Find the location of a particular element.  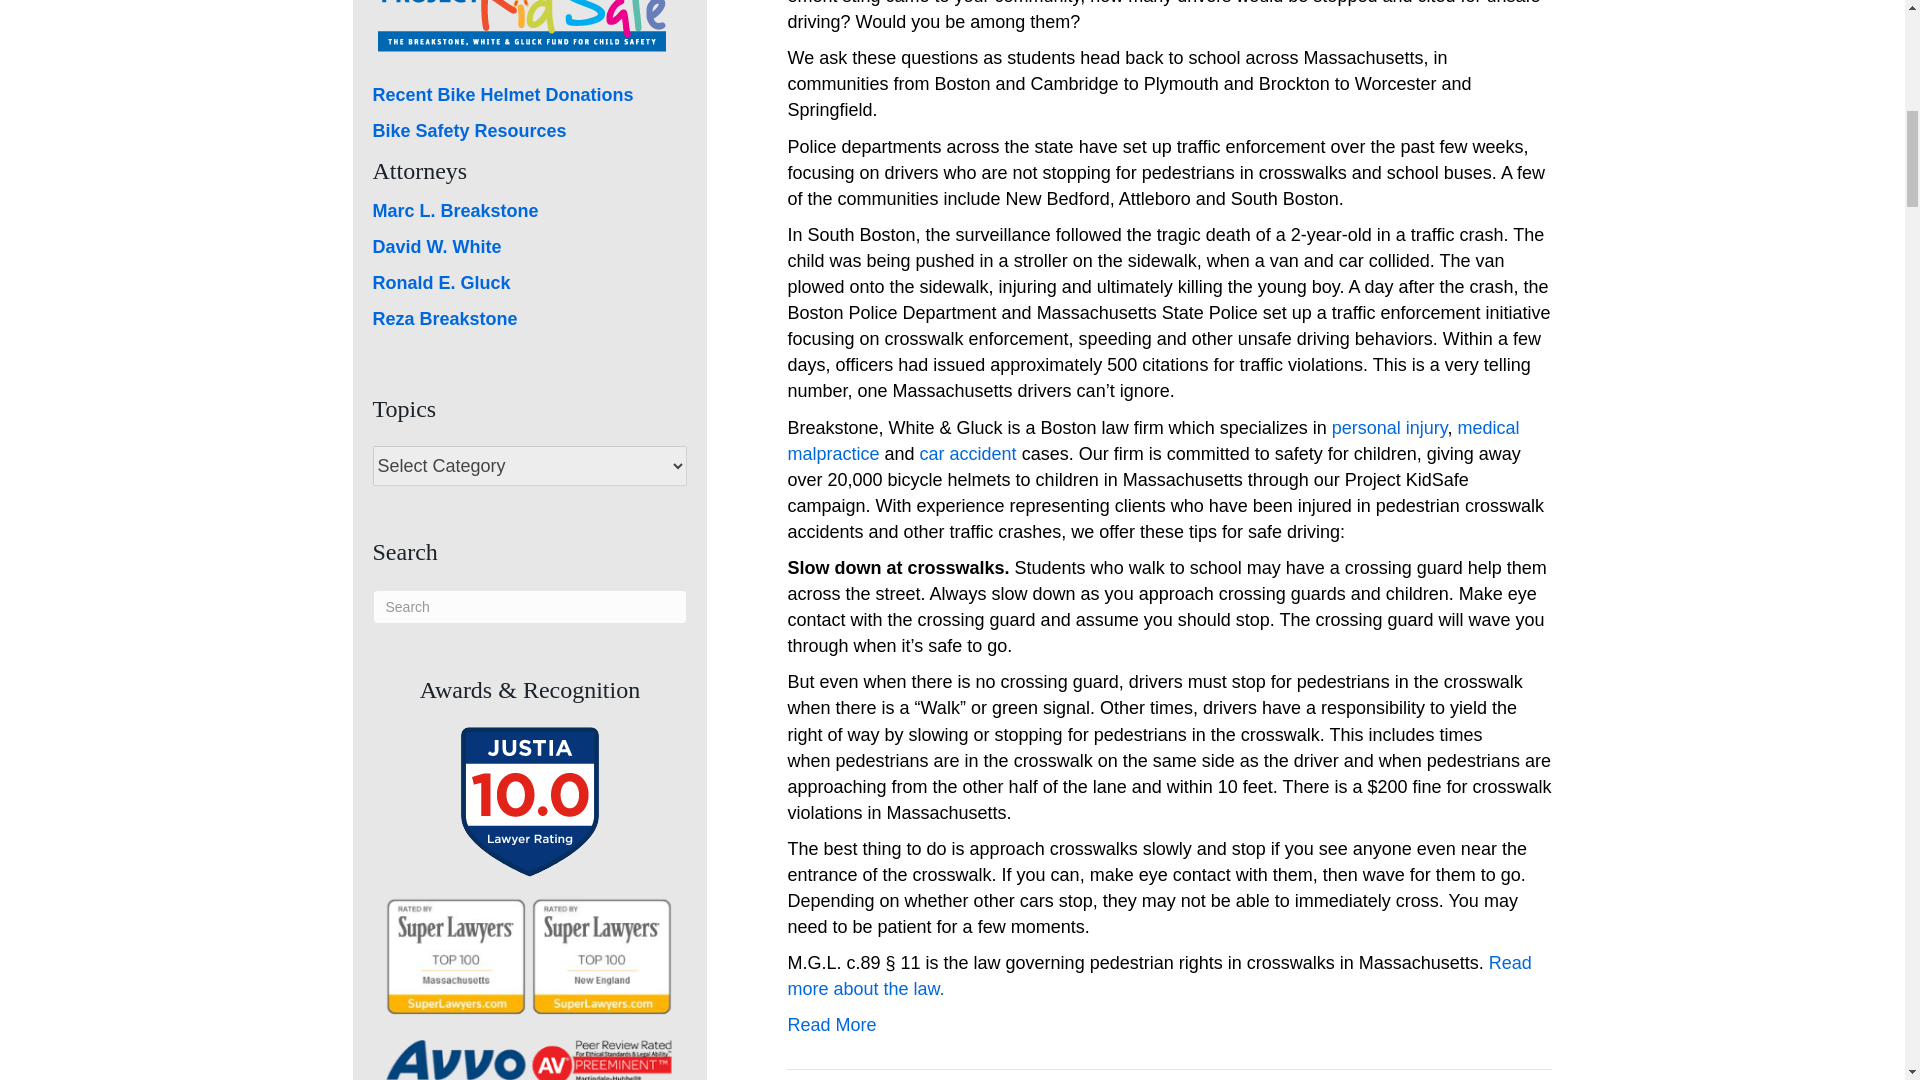

personal injury is located at coordinates (1390, 428).